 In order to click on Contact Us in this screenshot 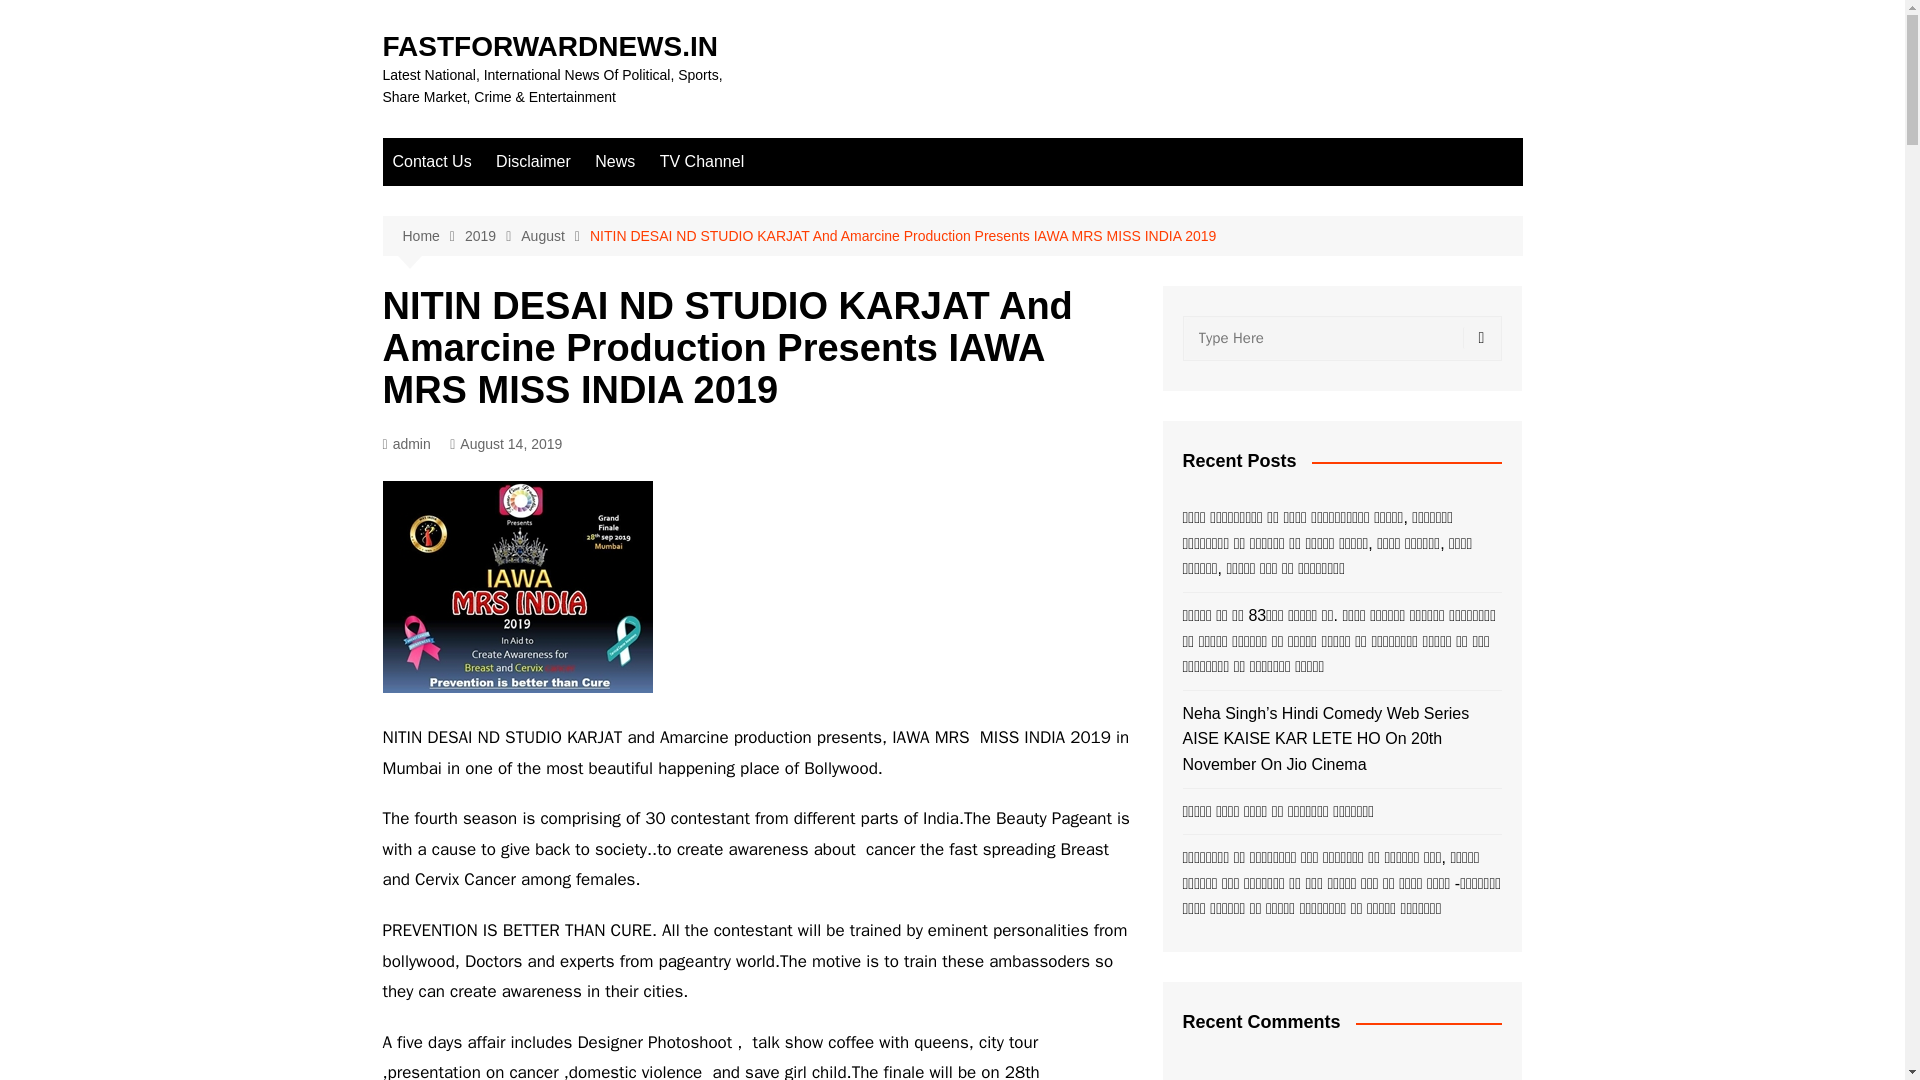, I will do `click(432, 162)`.